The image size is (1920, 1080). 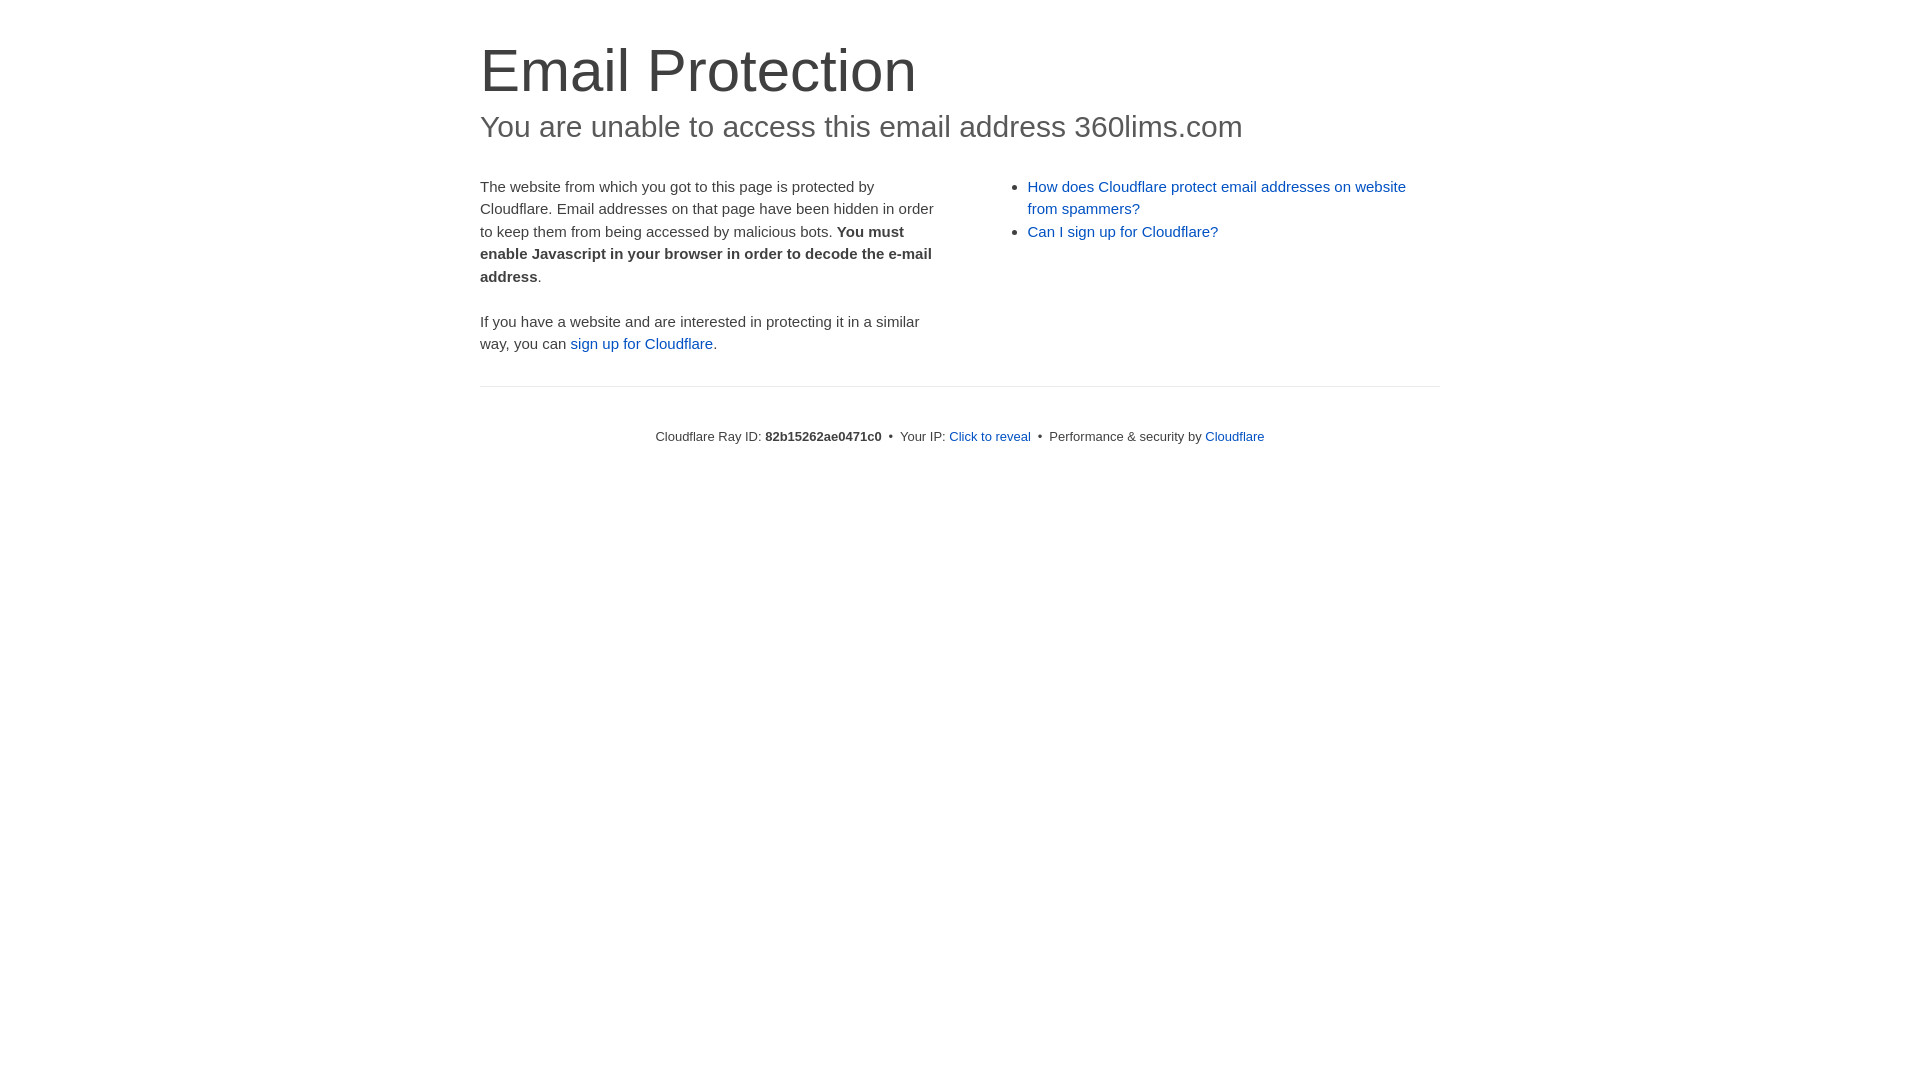 What do you see at coordinates (1124, 232) in the screenshot?
I see `Can I sign up for Cloudflare?` at bounding box center [1124, 232].